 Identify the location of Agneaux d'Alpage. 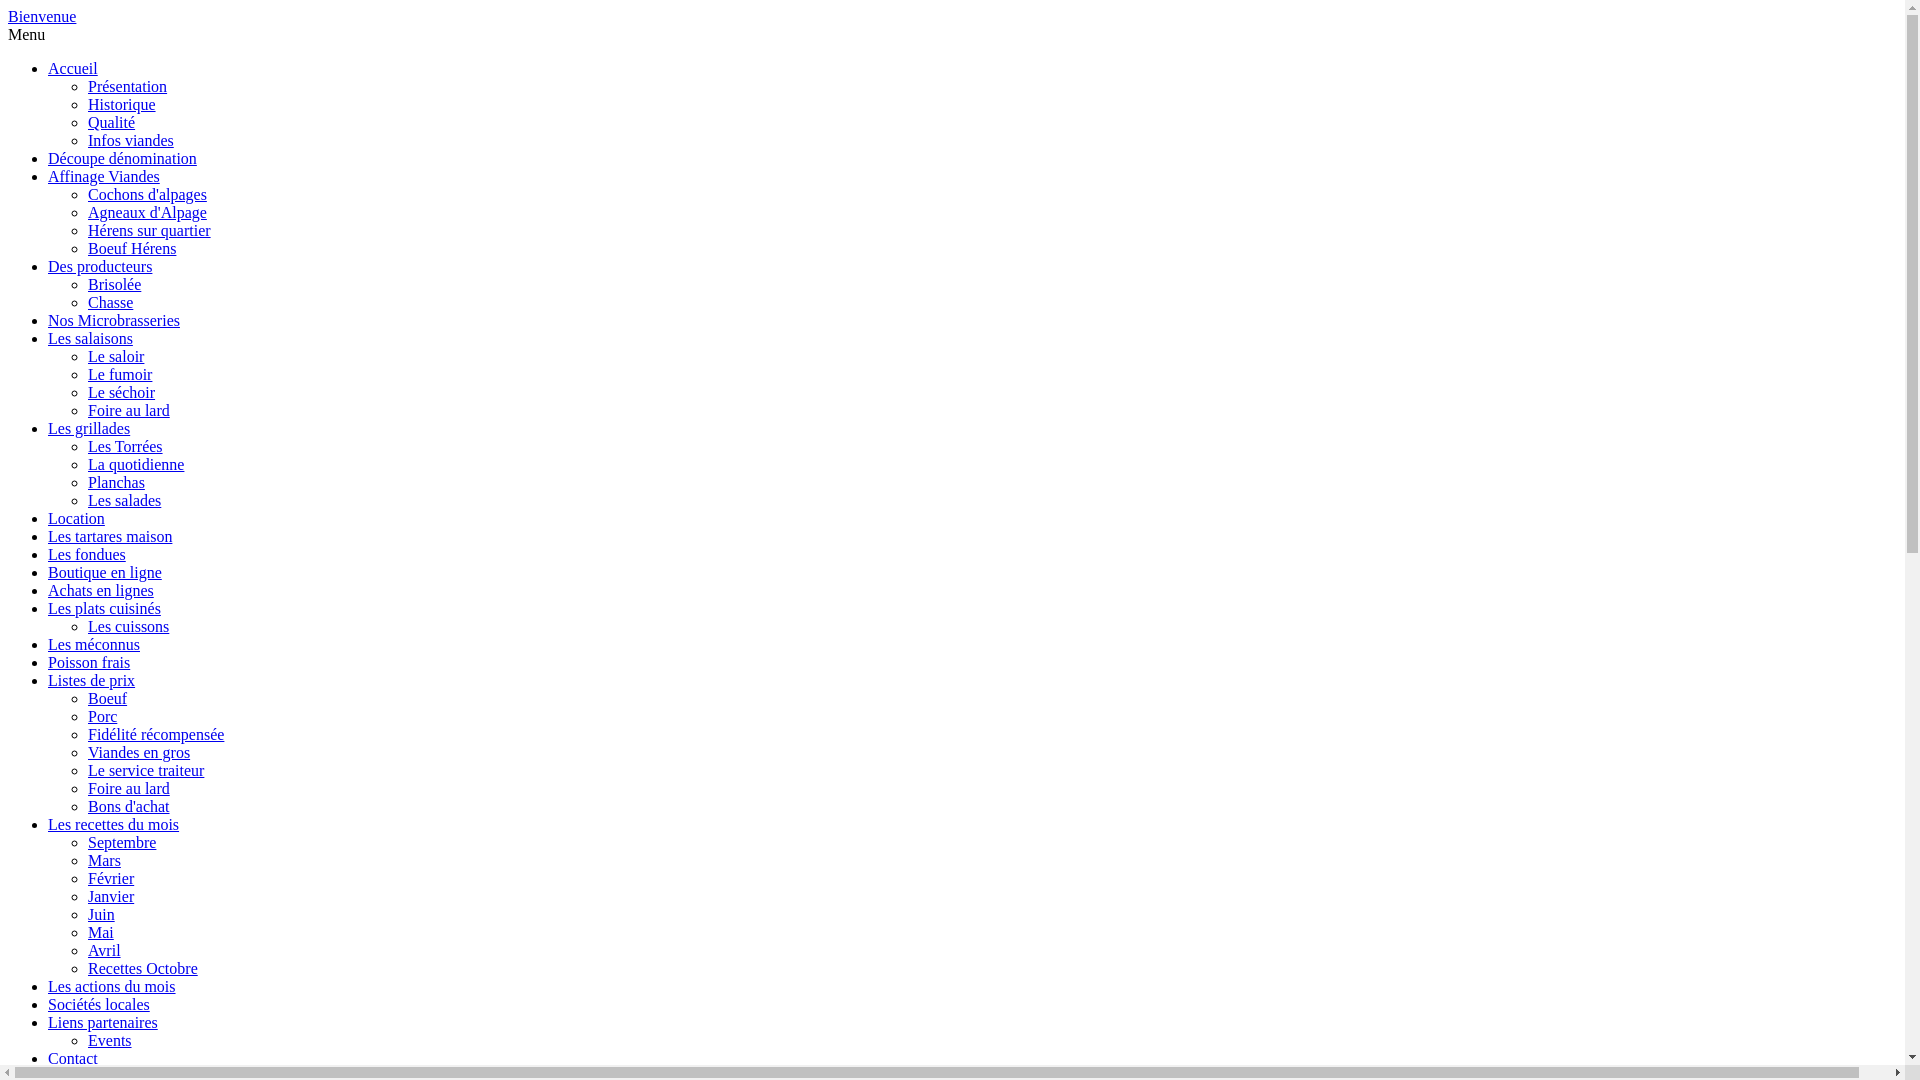
(148, 212).